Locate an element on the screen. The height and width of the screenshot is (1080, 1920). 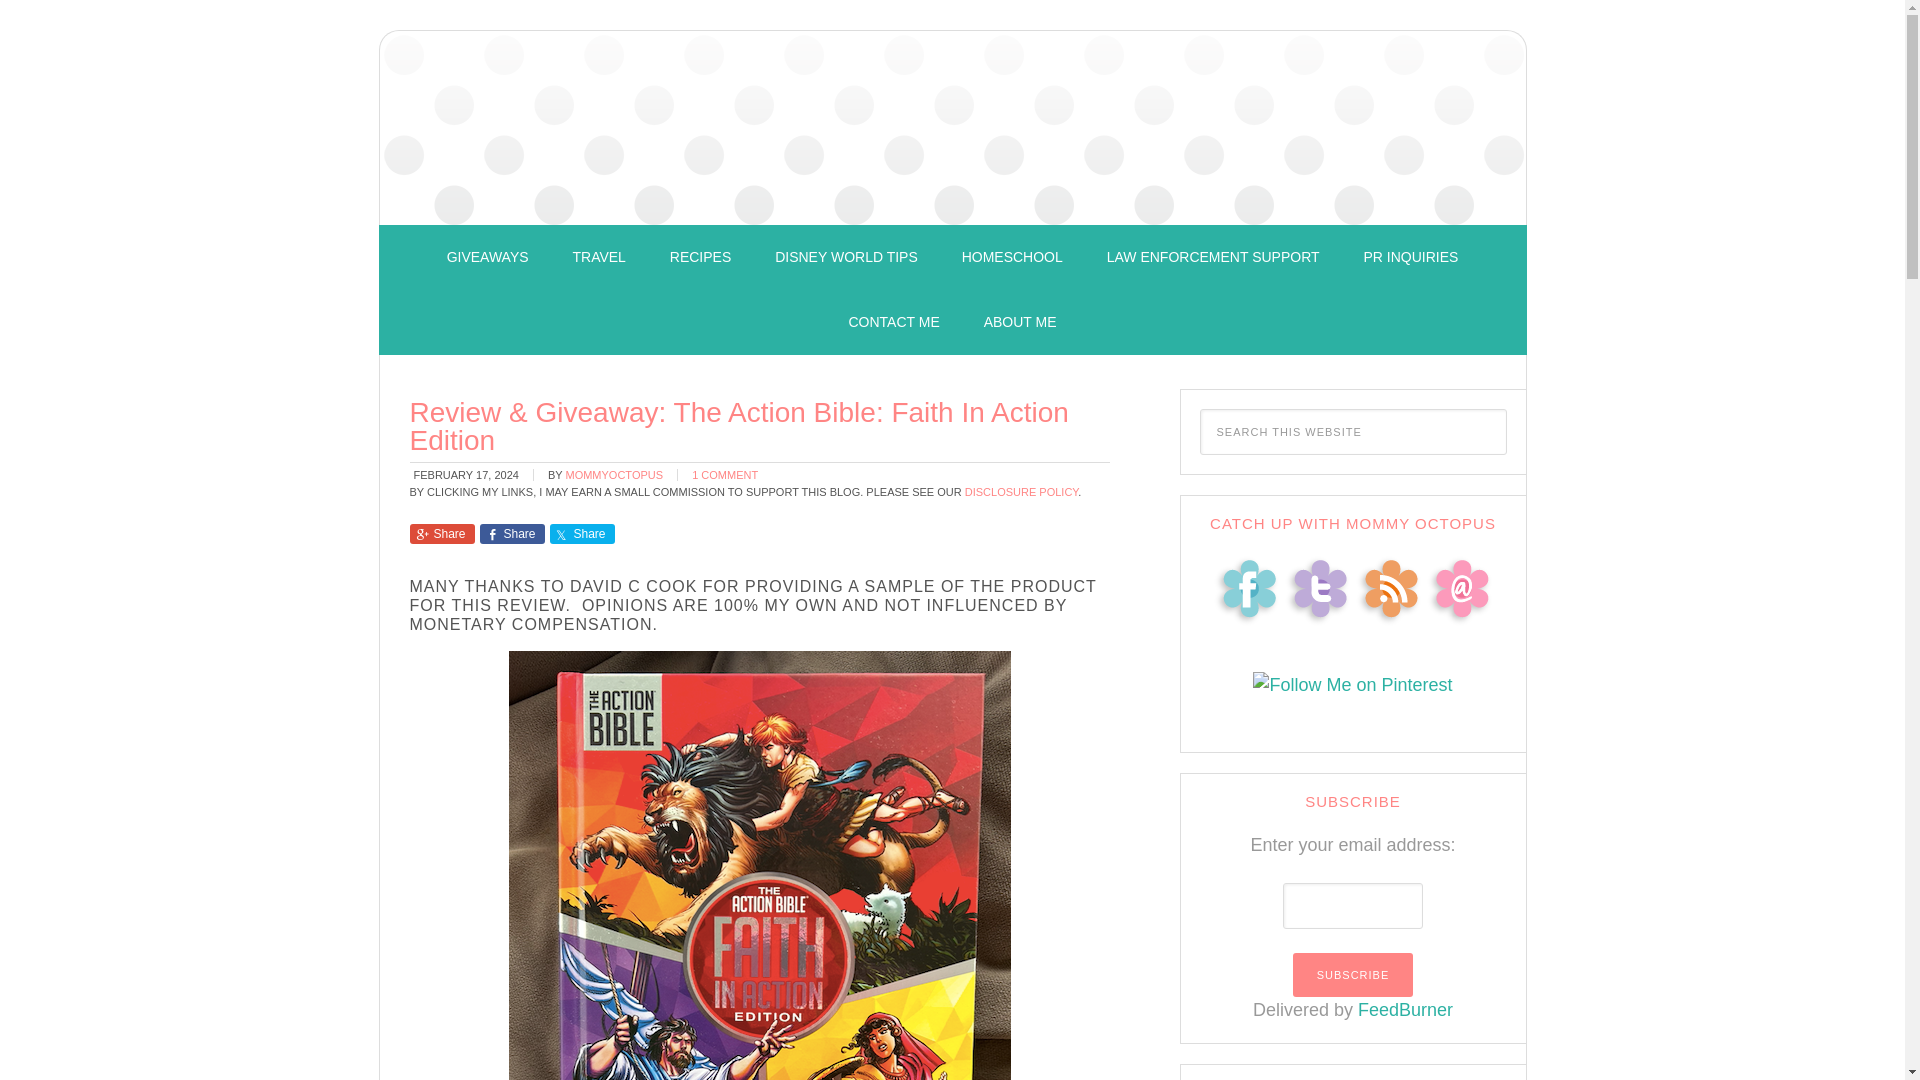
MOMMYOCTOPUS is located at coordinates (613, 474).